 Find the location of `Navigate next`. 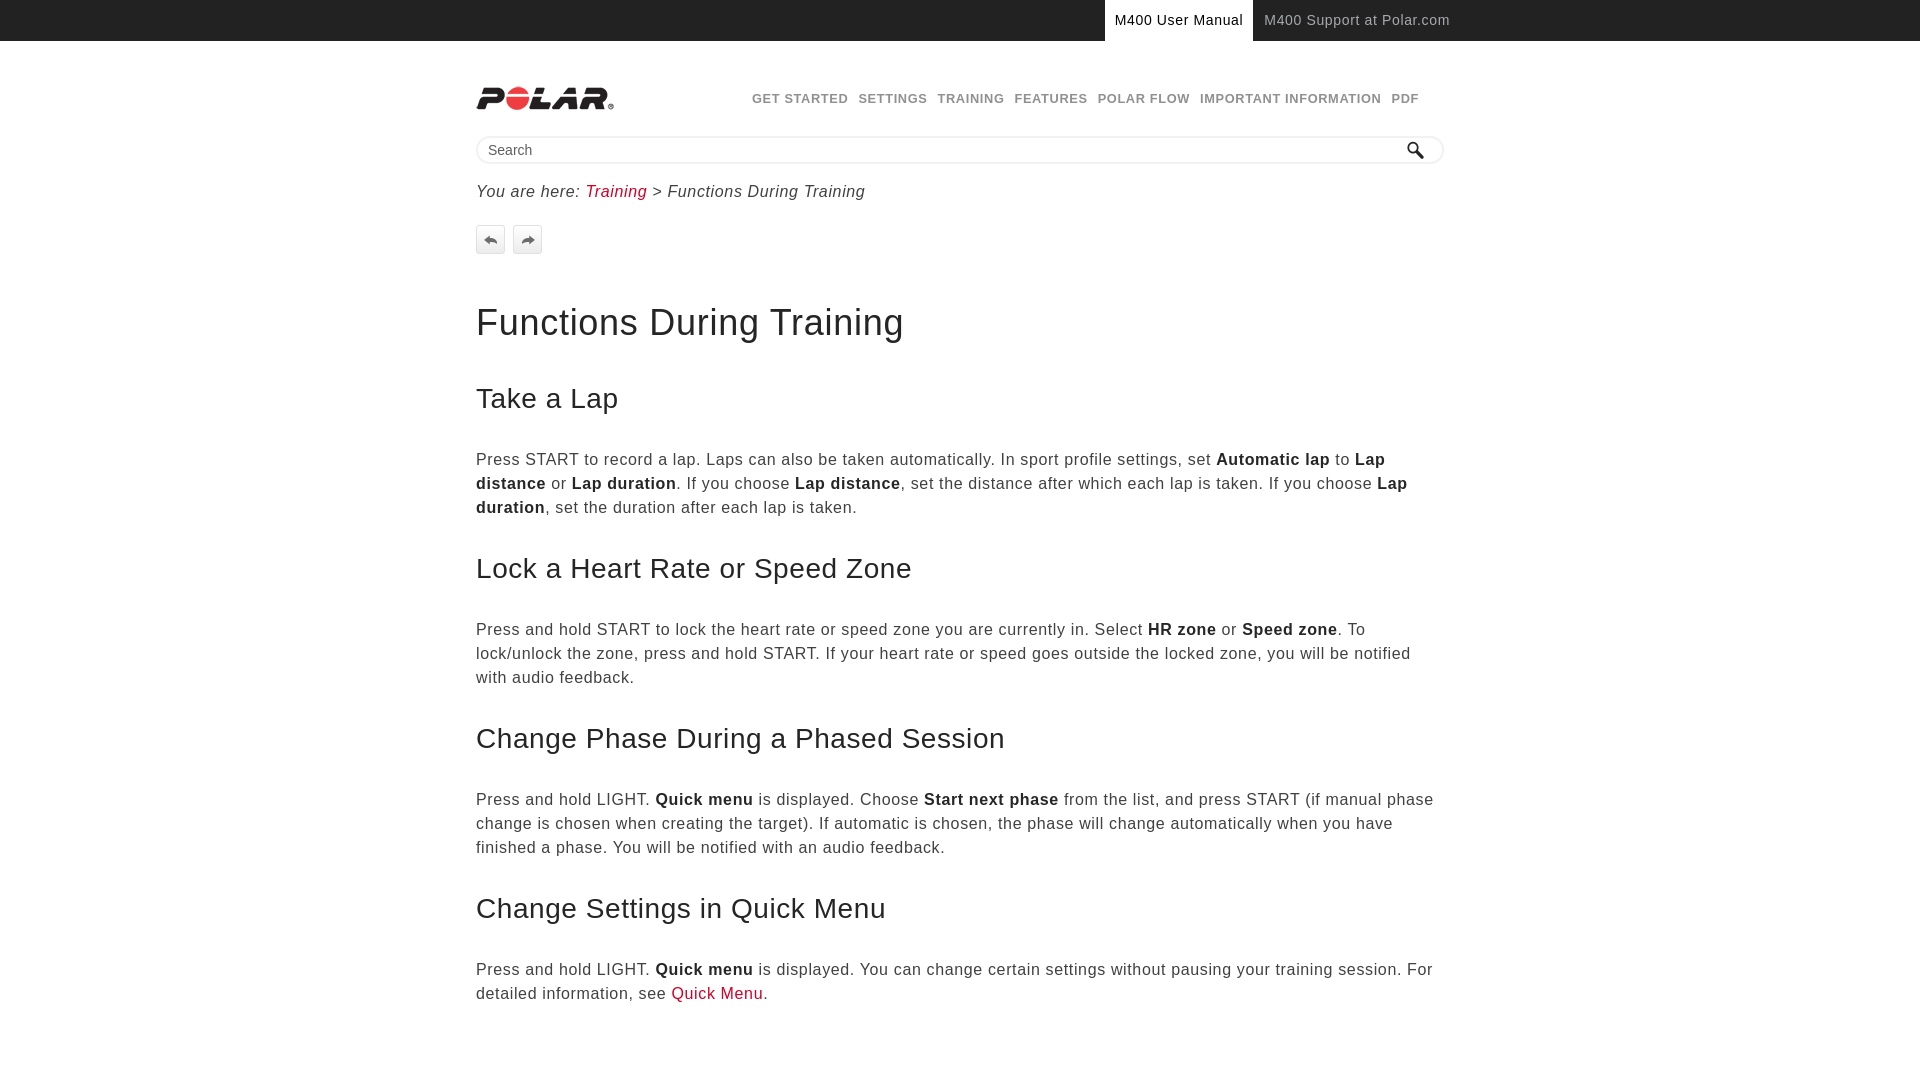

Navigate next is located at coordinates (526, 238).